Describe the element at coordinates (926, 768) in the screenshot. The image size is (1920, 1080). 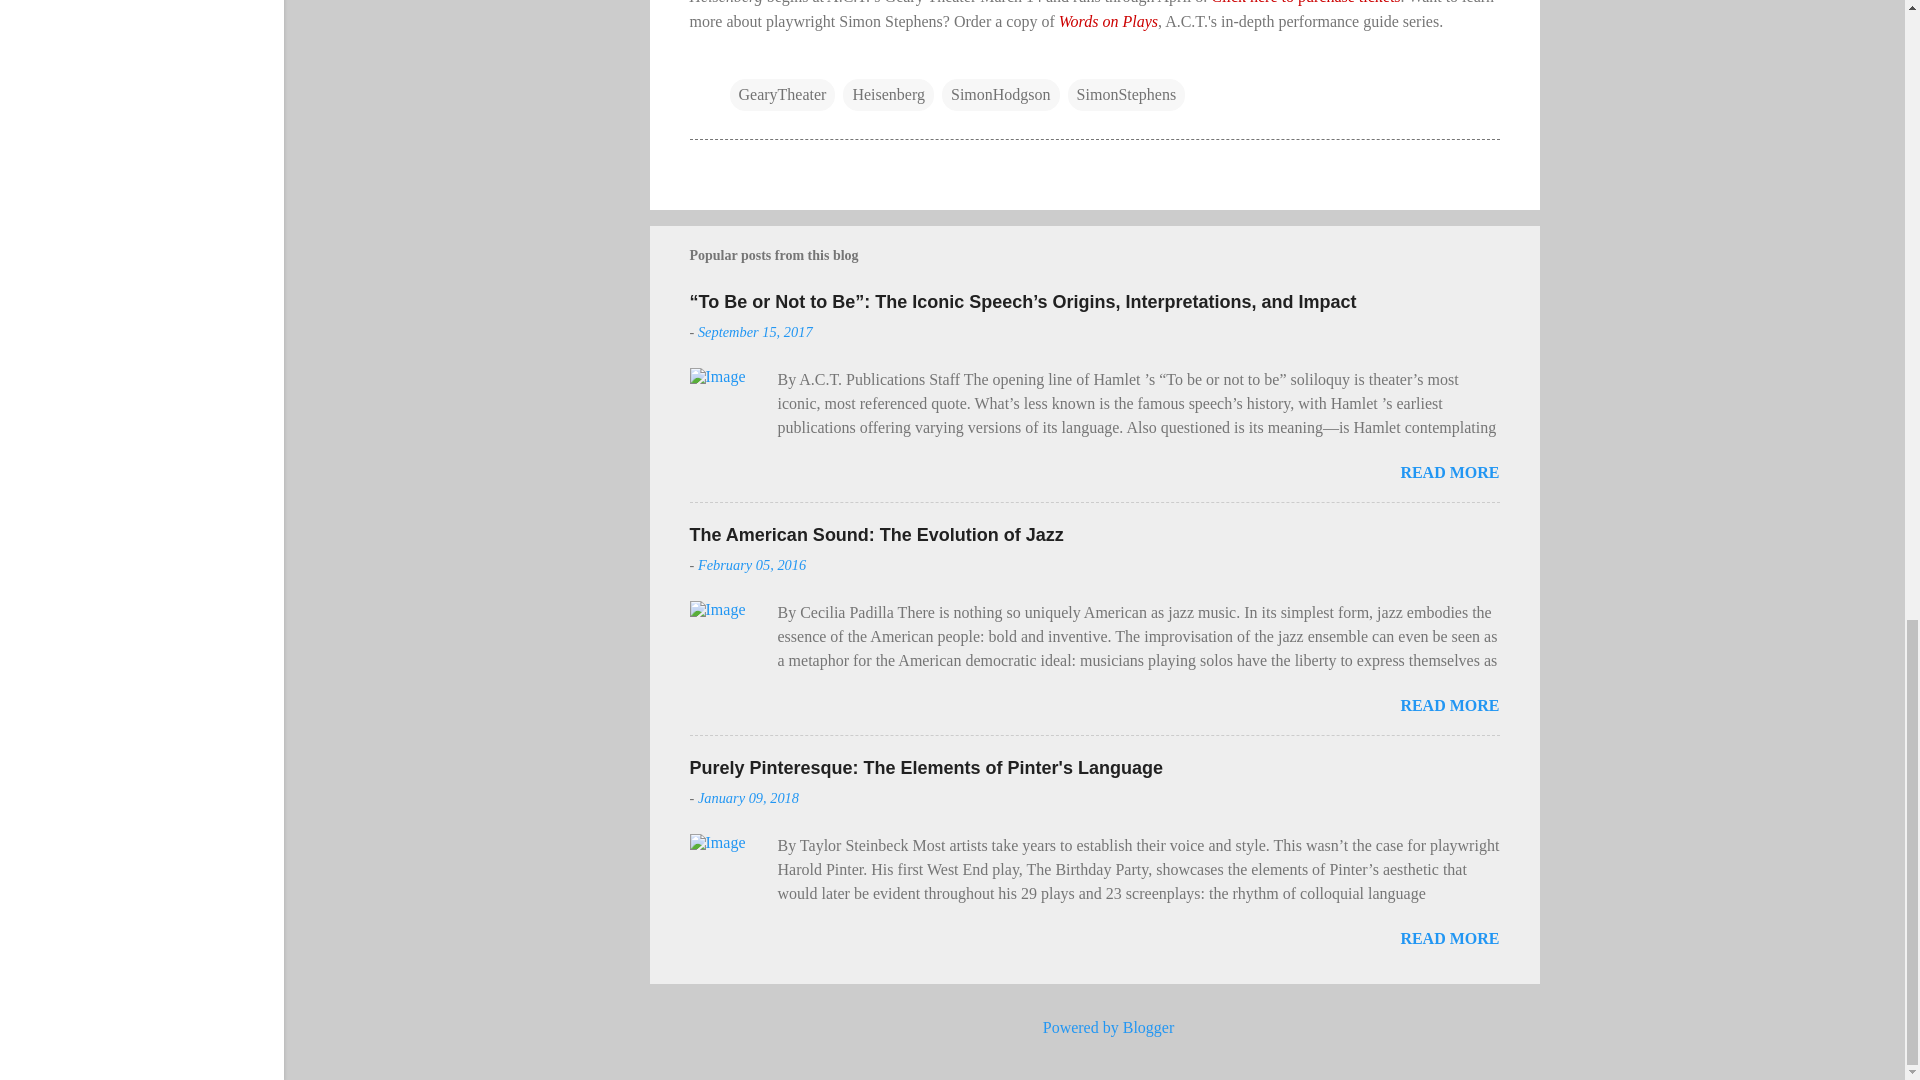
I see `Purely Pinteresque: The Elements of Pinter's Language` at that location.